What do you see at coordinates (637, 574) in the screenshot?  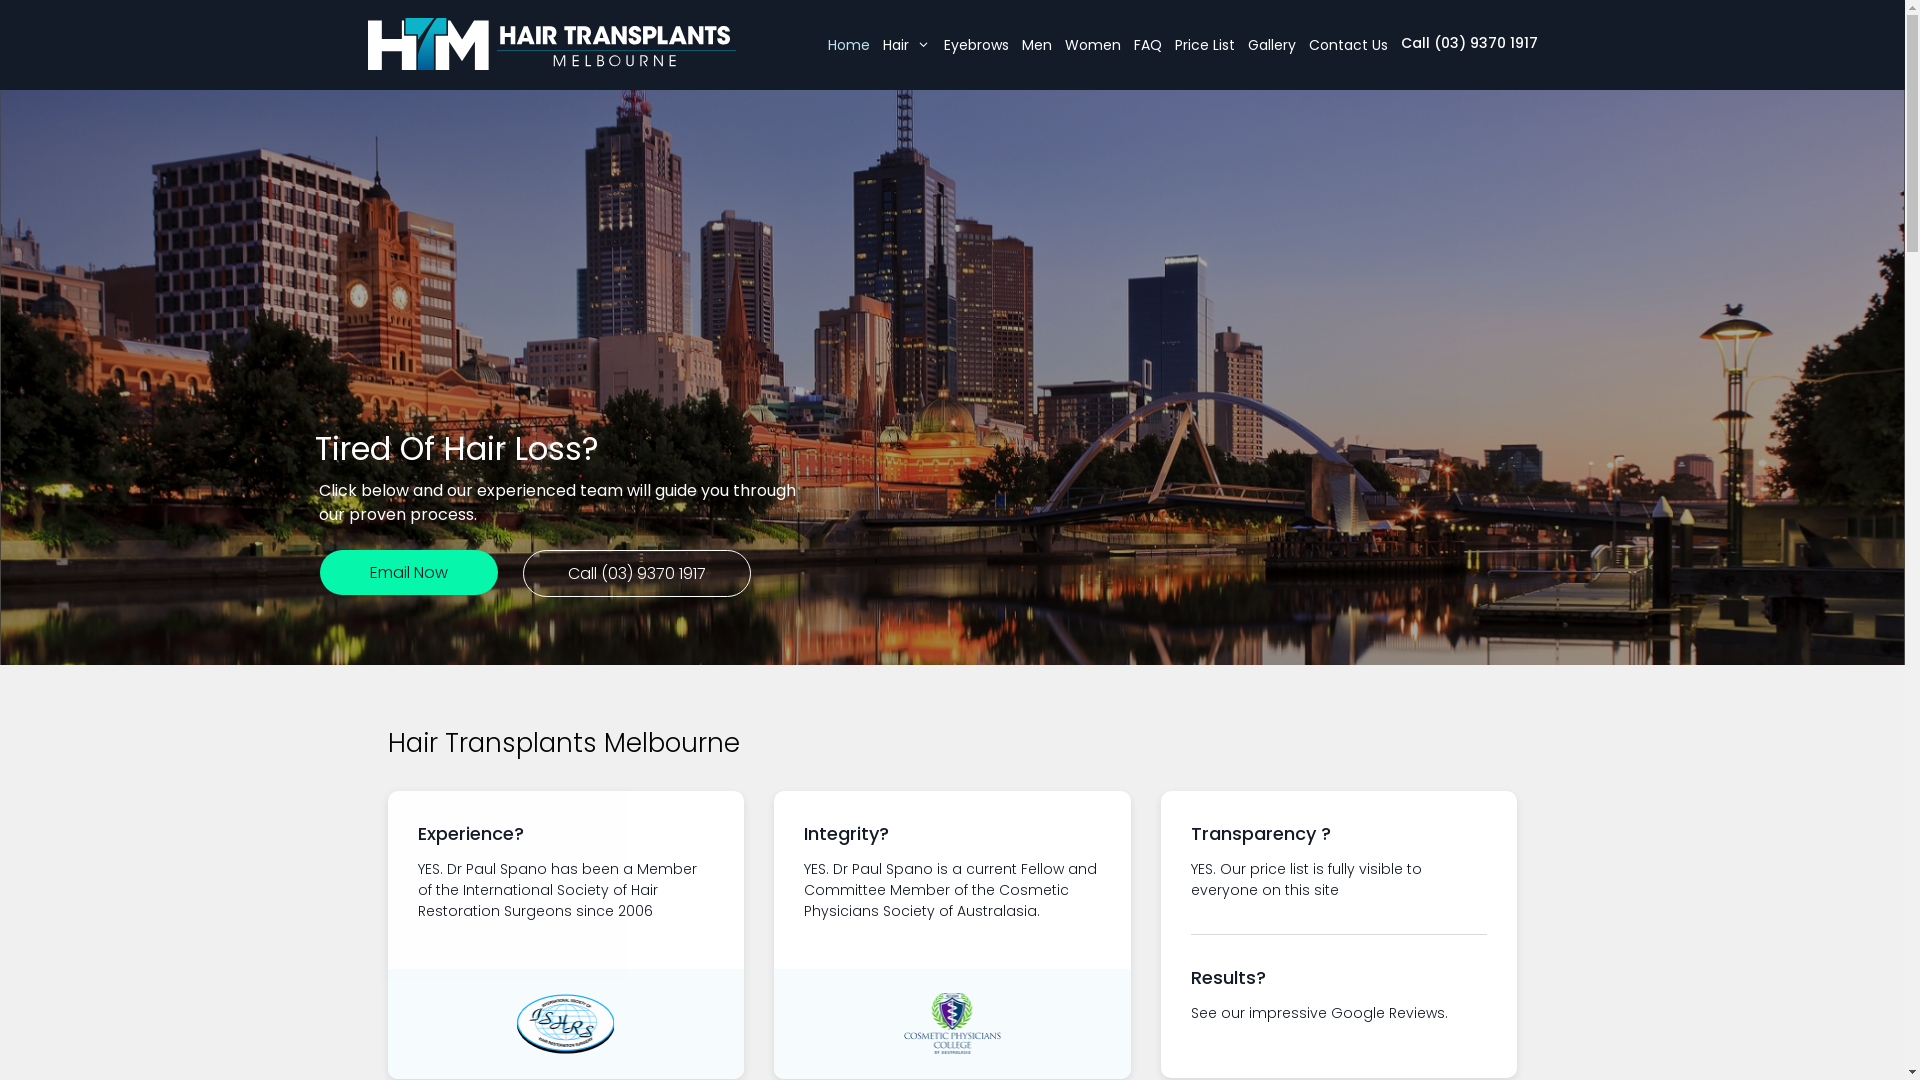 I see `Call (03) 9370 1917` at bounding box center [637, 574].